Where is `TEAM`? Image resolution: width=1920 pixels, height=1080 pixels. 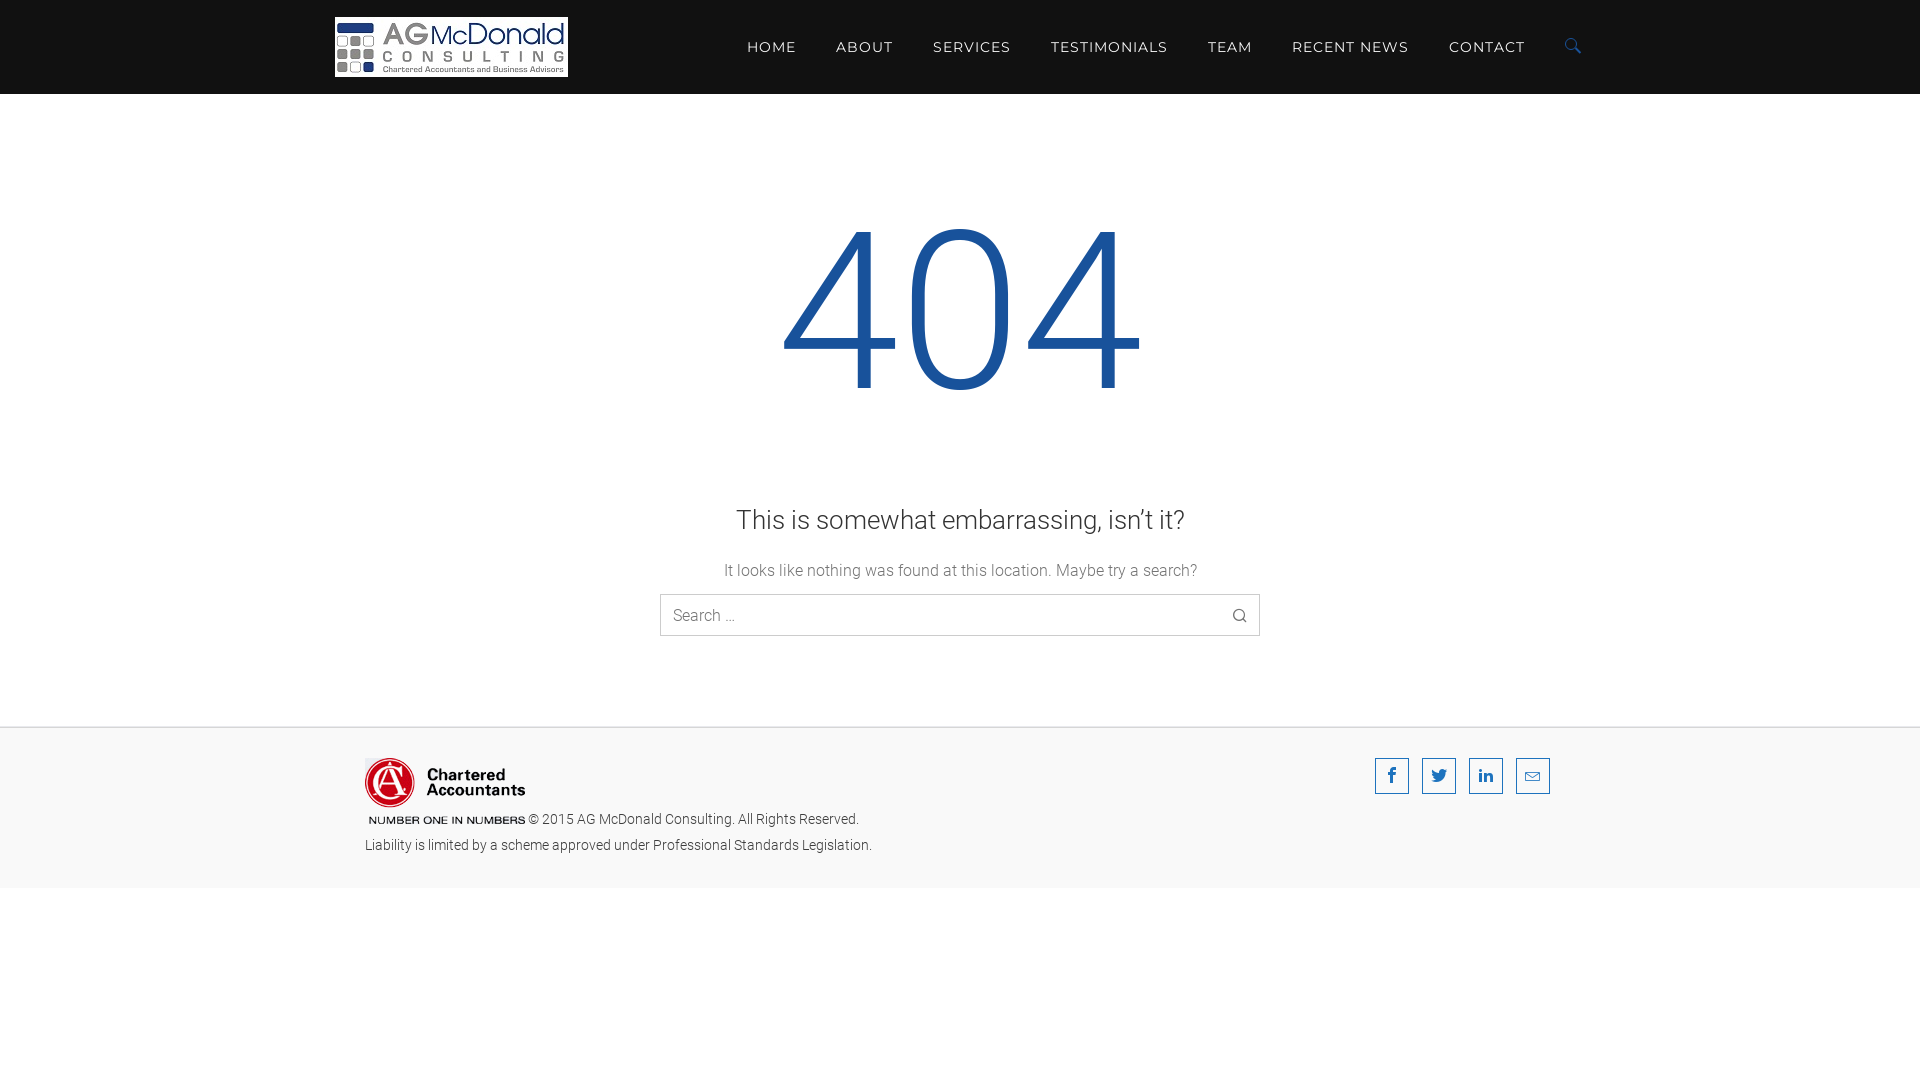 TEAM is located at coordinates (1230, 47).